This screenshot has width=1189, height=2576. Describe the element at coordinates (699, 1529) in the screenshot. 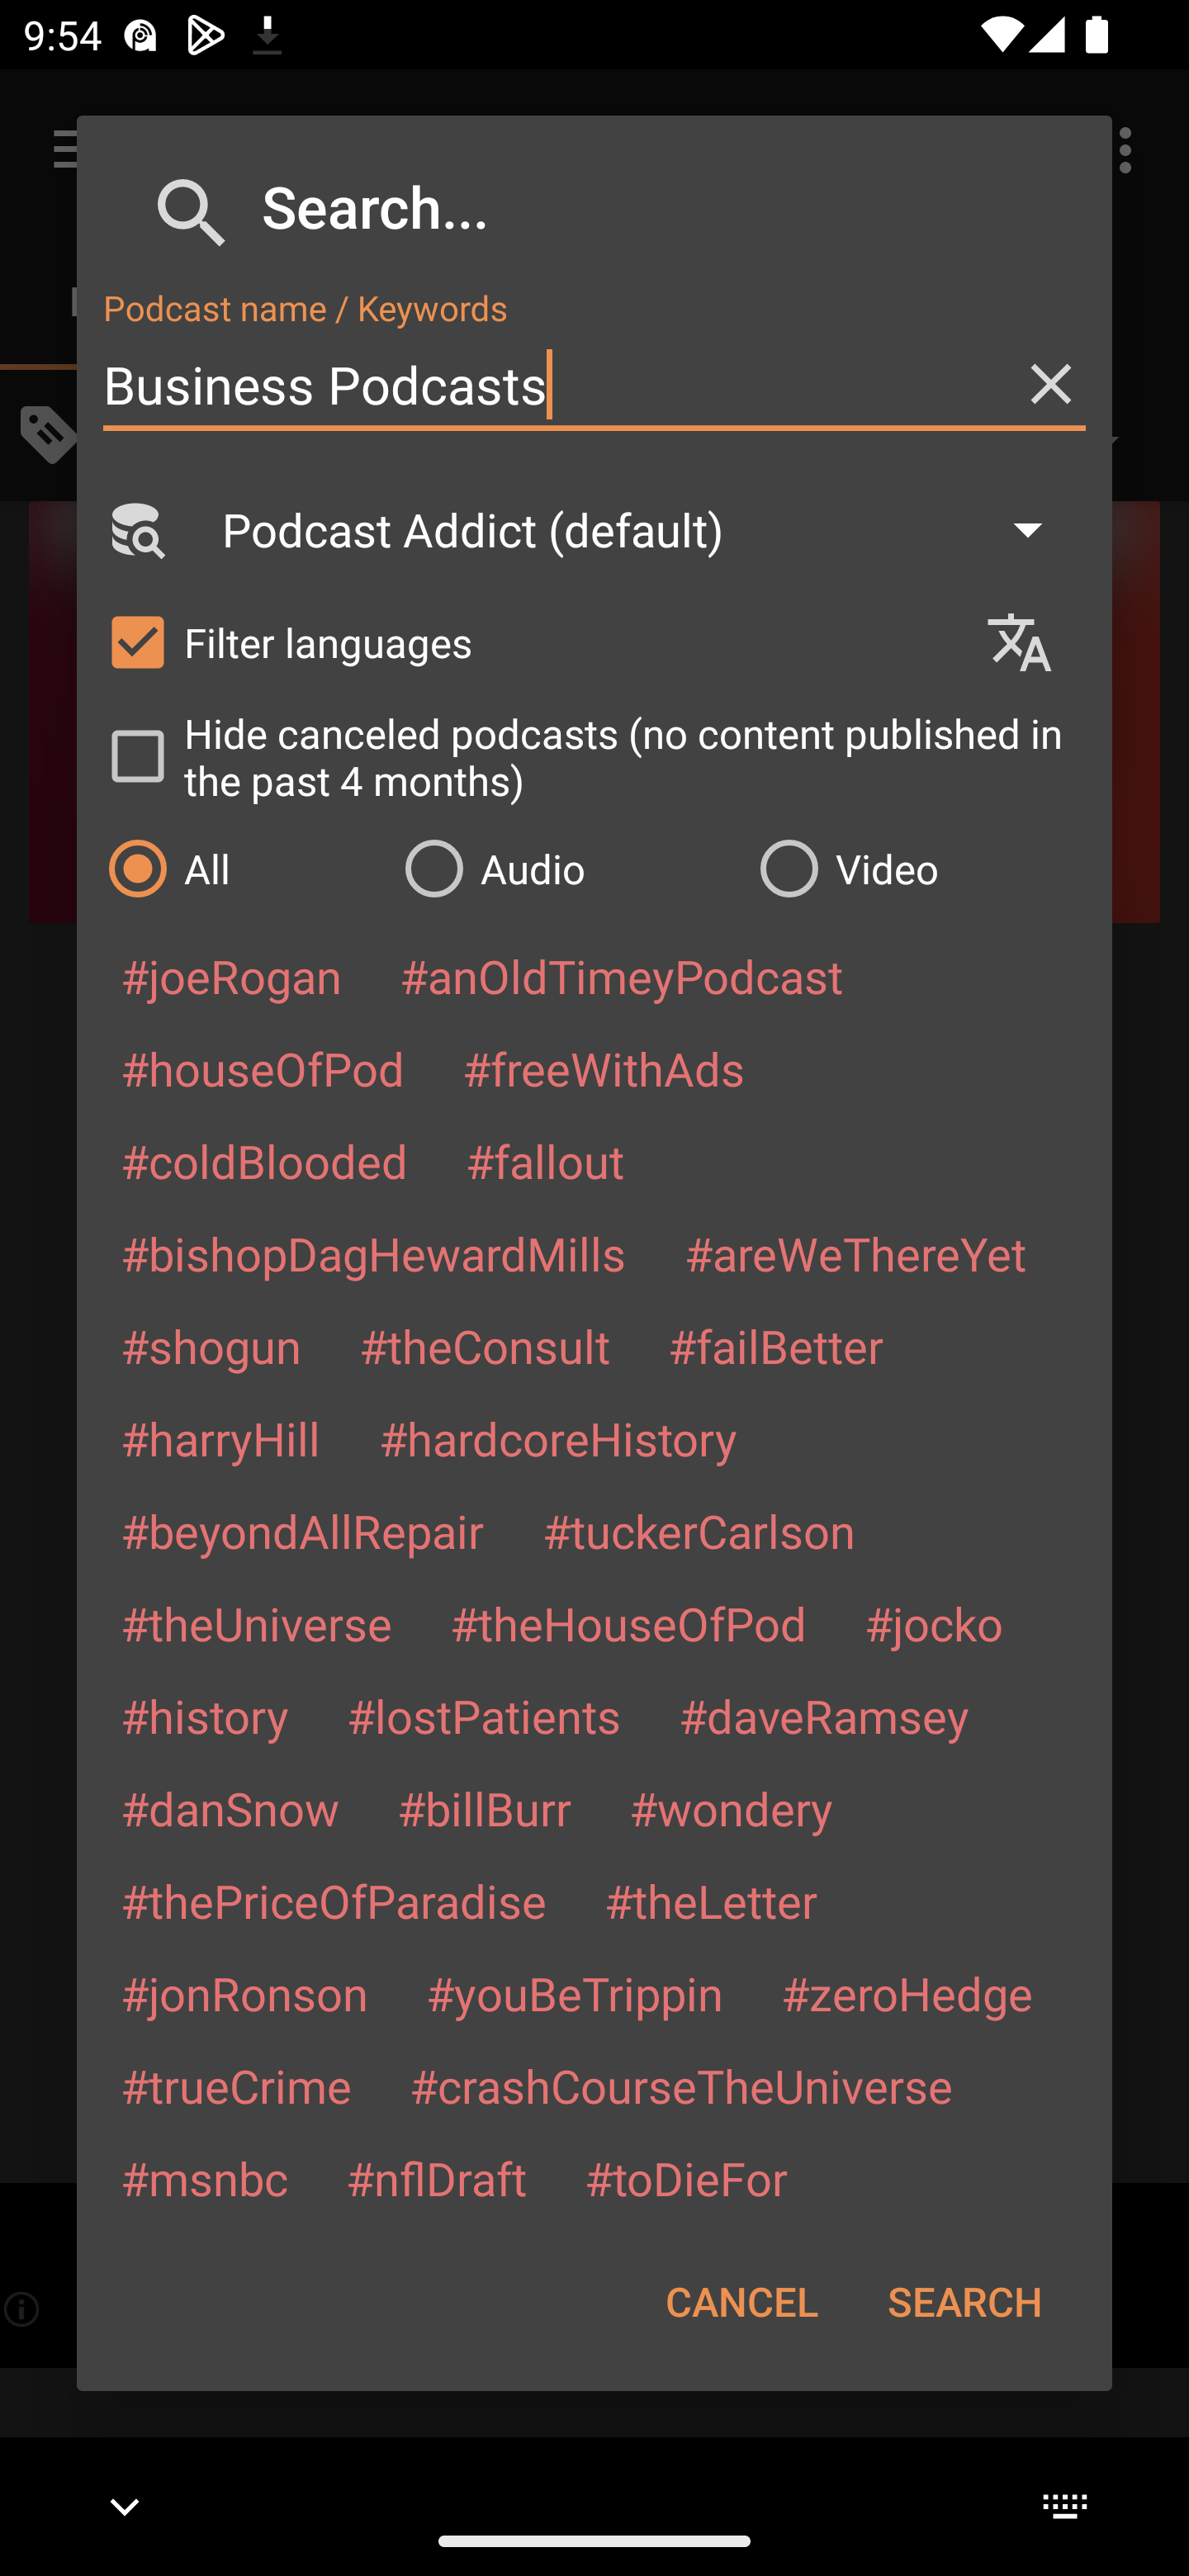

I see `#tuckerCarlson` at that location.